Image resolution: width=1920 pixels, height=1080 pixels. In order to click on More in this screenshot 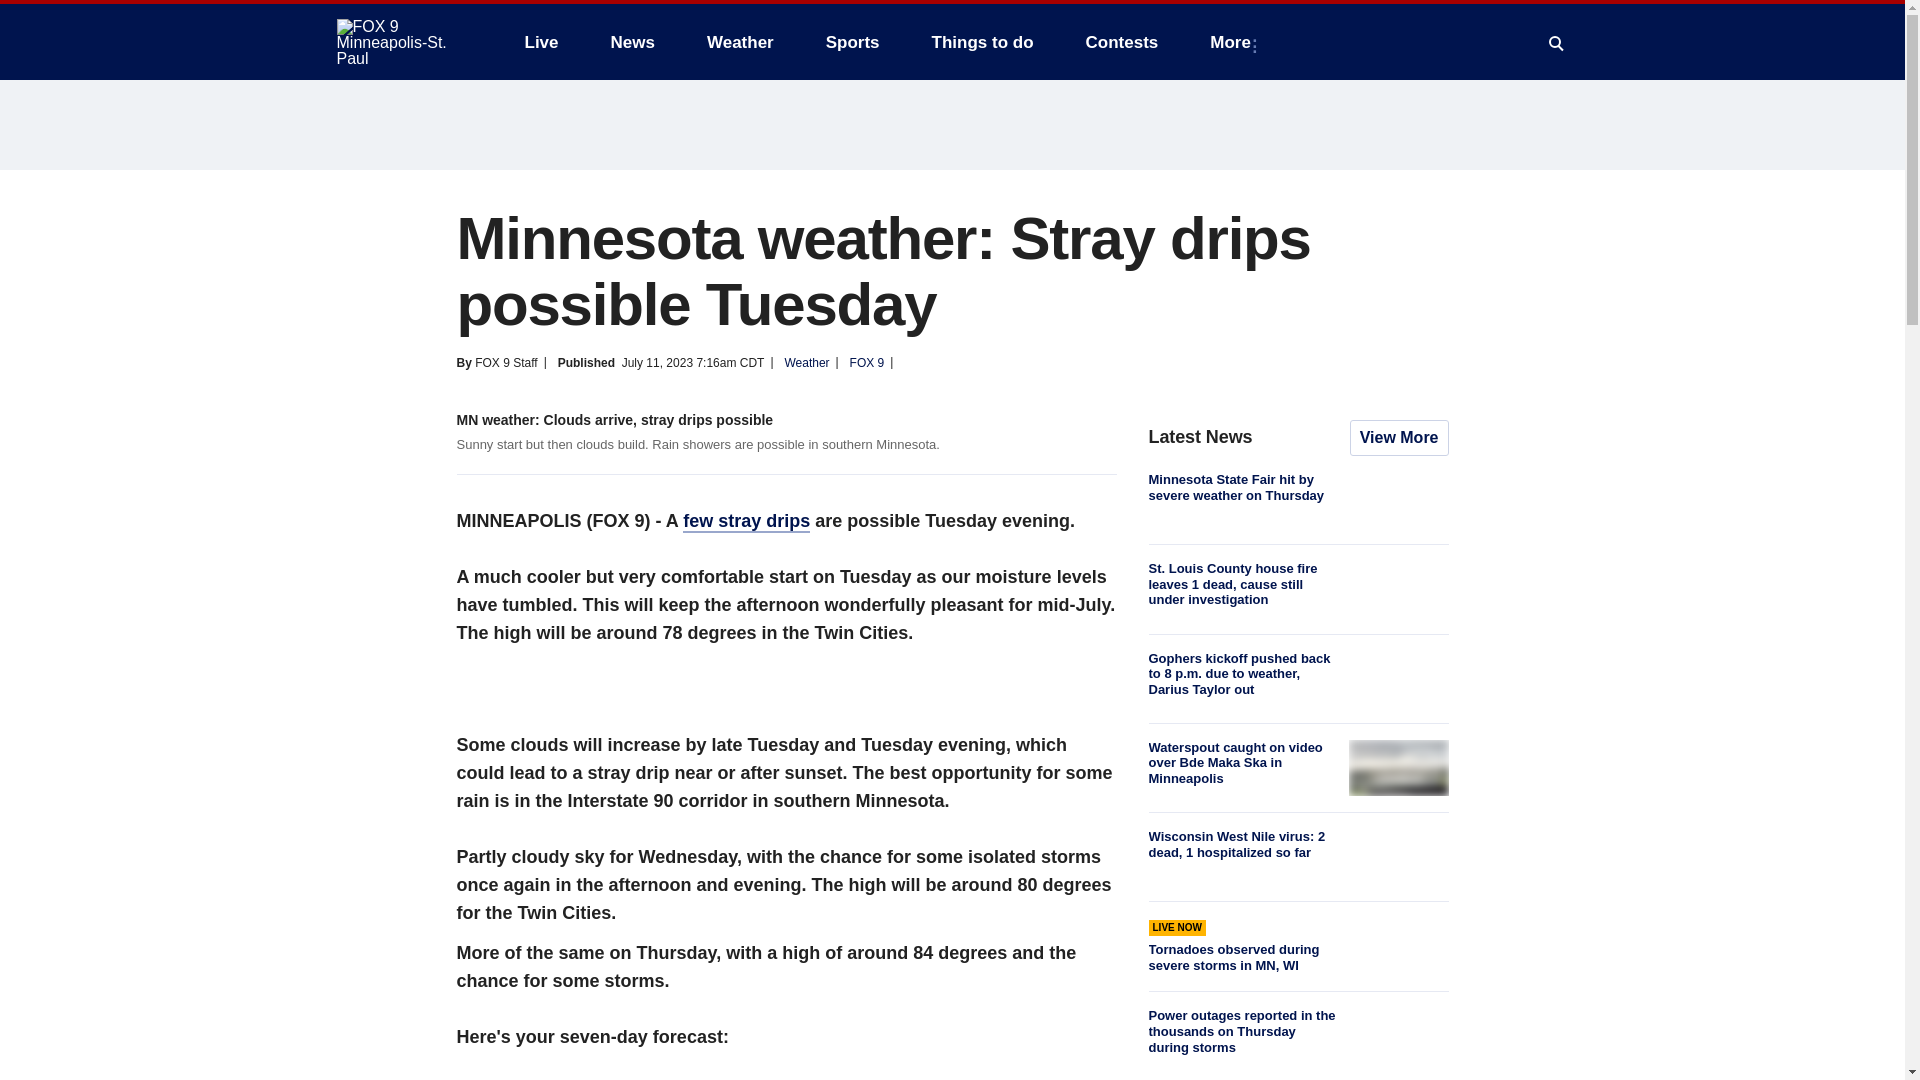, I will do `click(1234, 42)`.